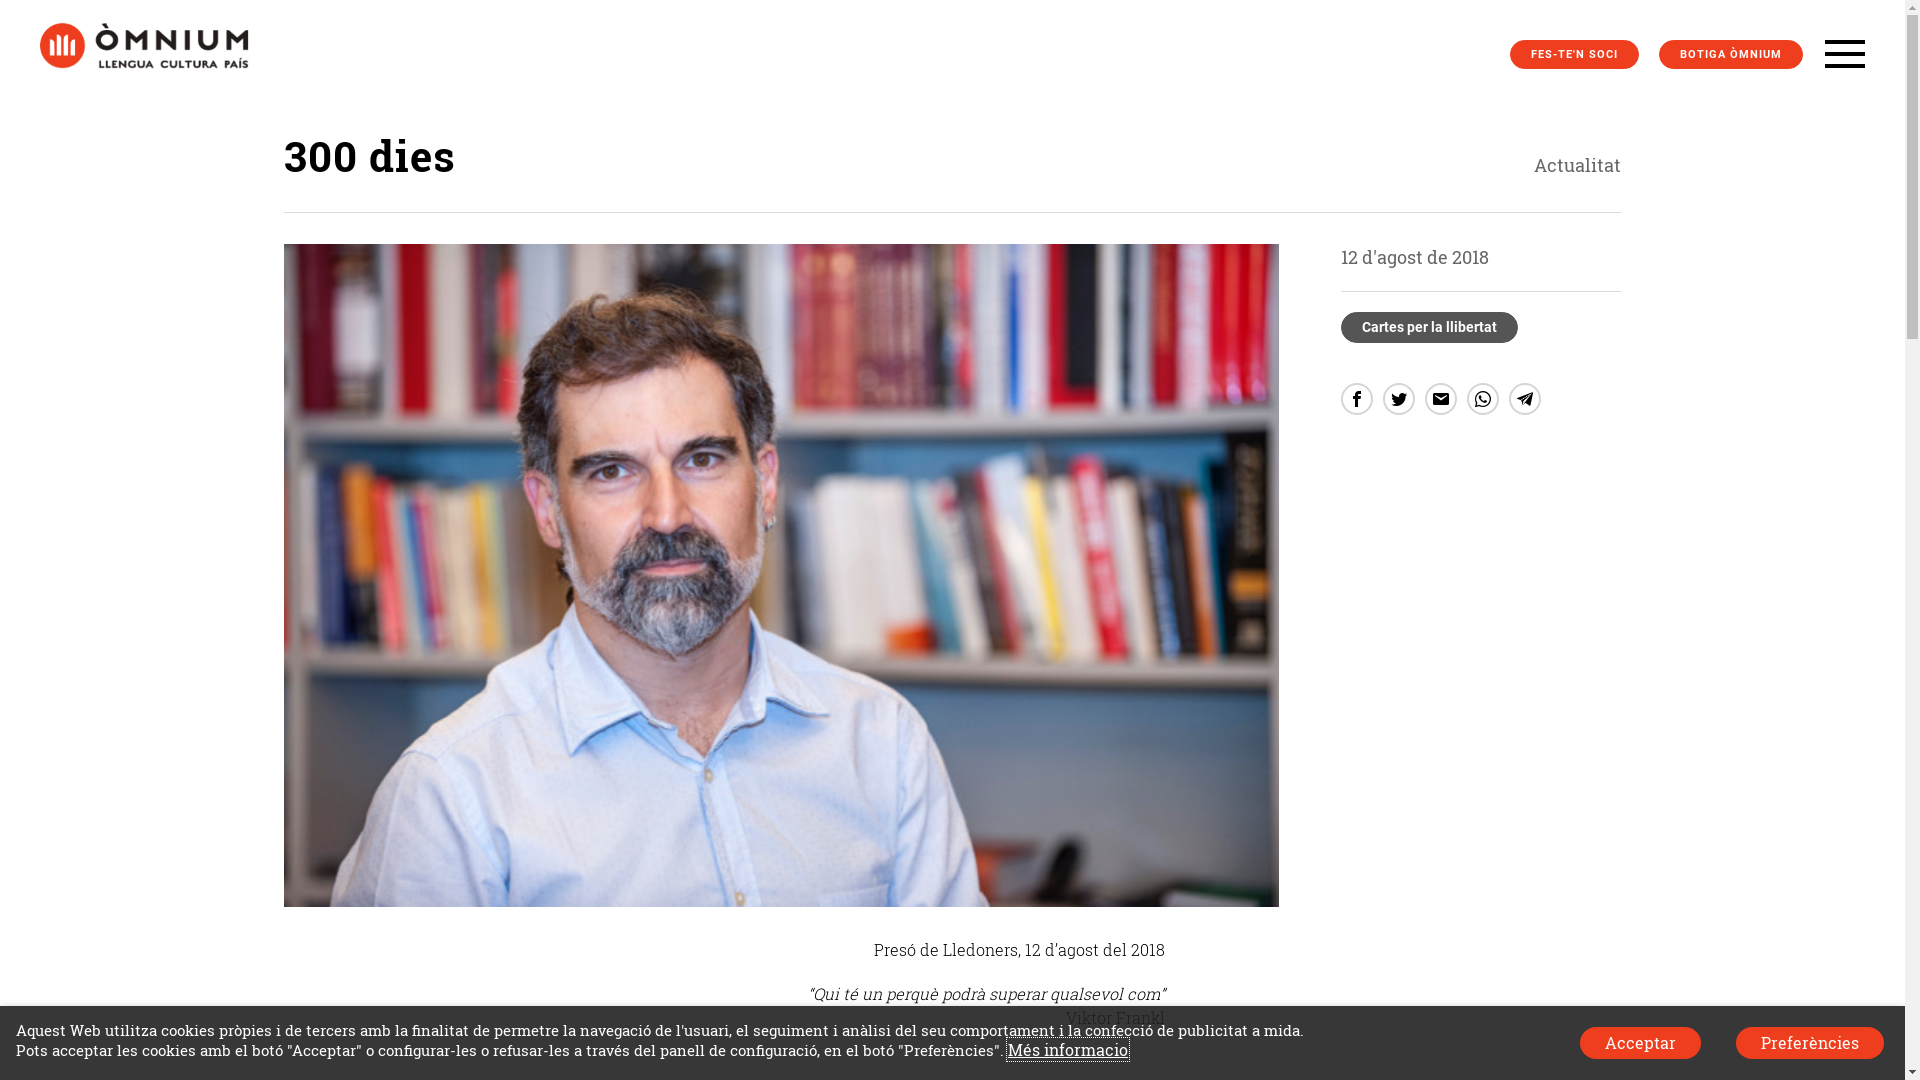 The width and height of the screenshot is (1920, 1080). What do you see at coordinates (1574, 54) in the screenshot?
I see `FES-TE'N SOCI` at bounding box center [1574, 54].